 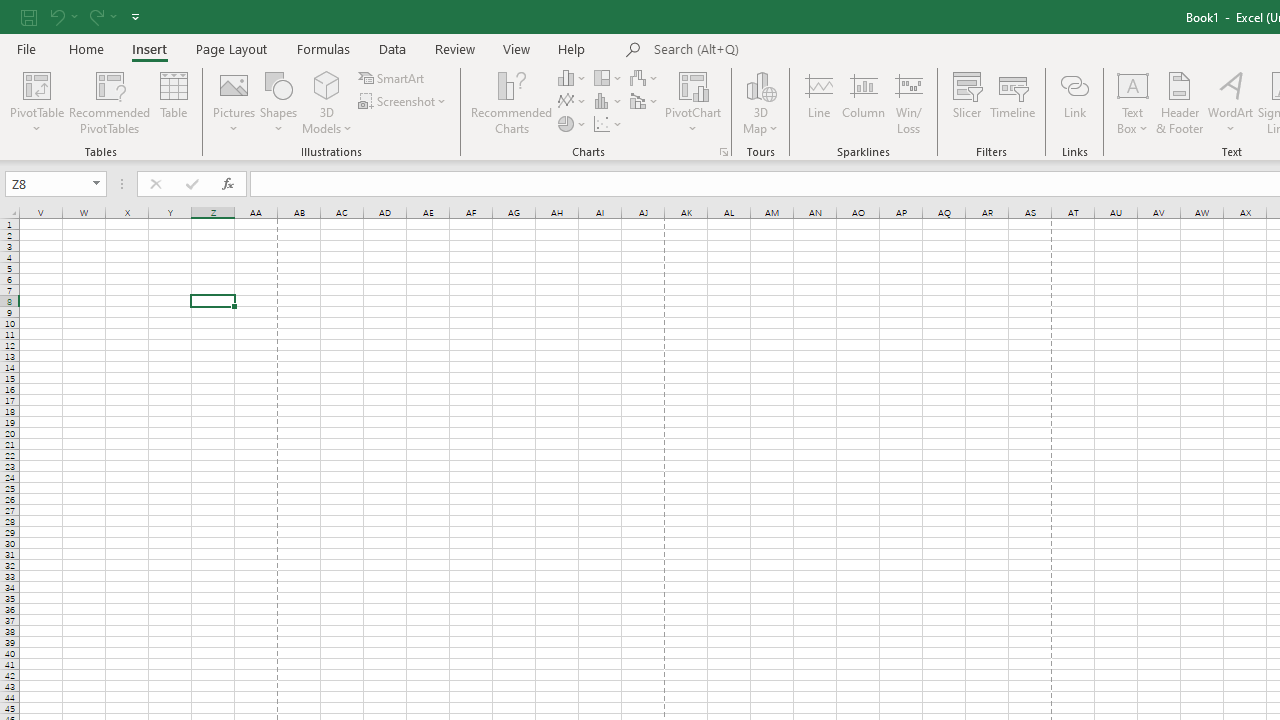 What do you see at coordinates (609, 102) in the screenshot?
I see `Insert Statistic Chart` at bounding box center [609, 102].